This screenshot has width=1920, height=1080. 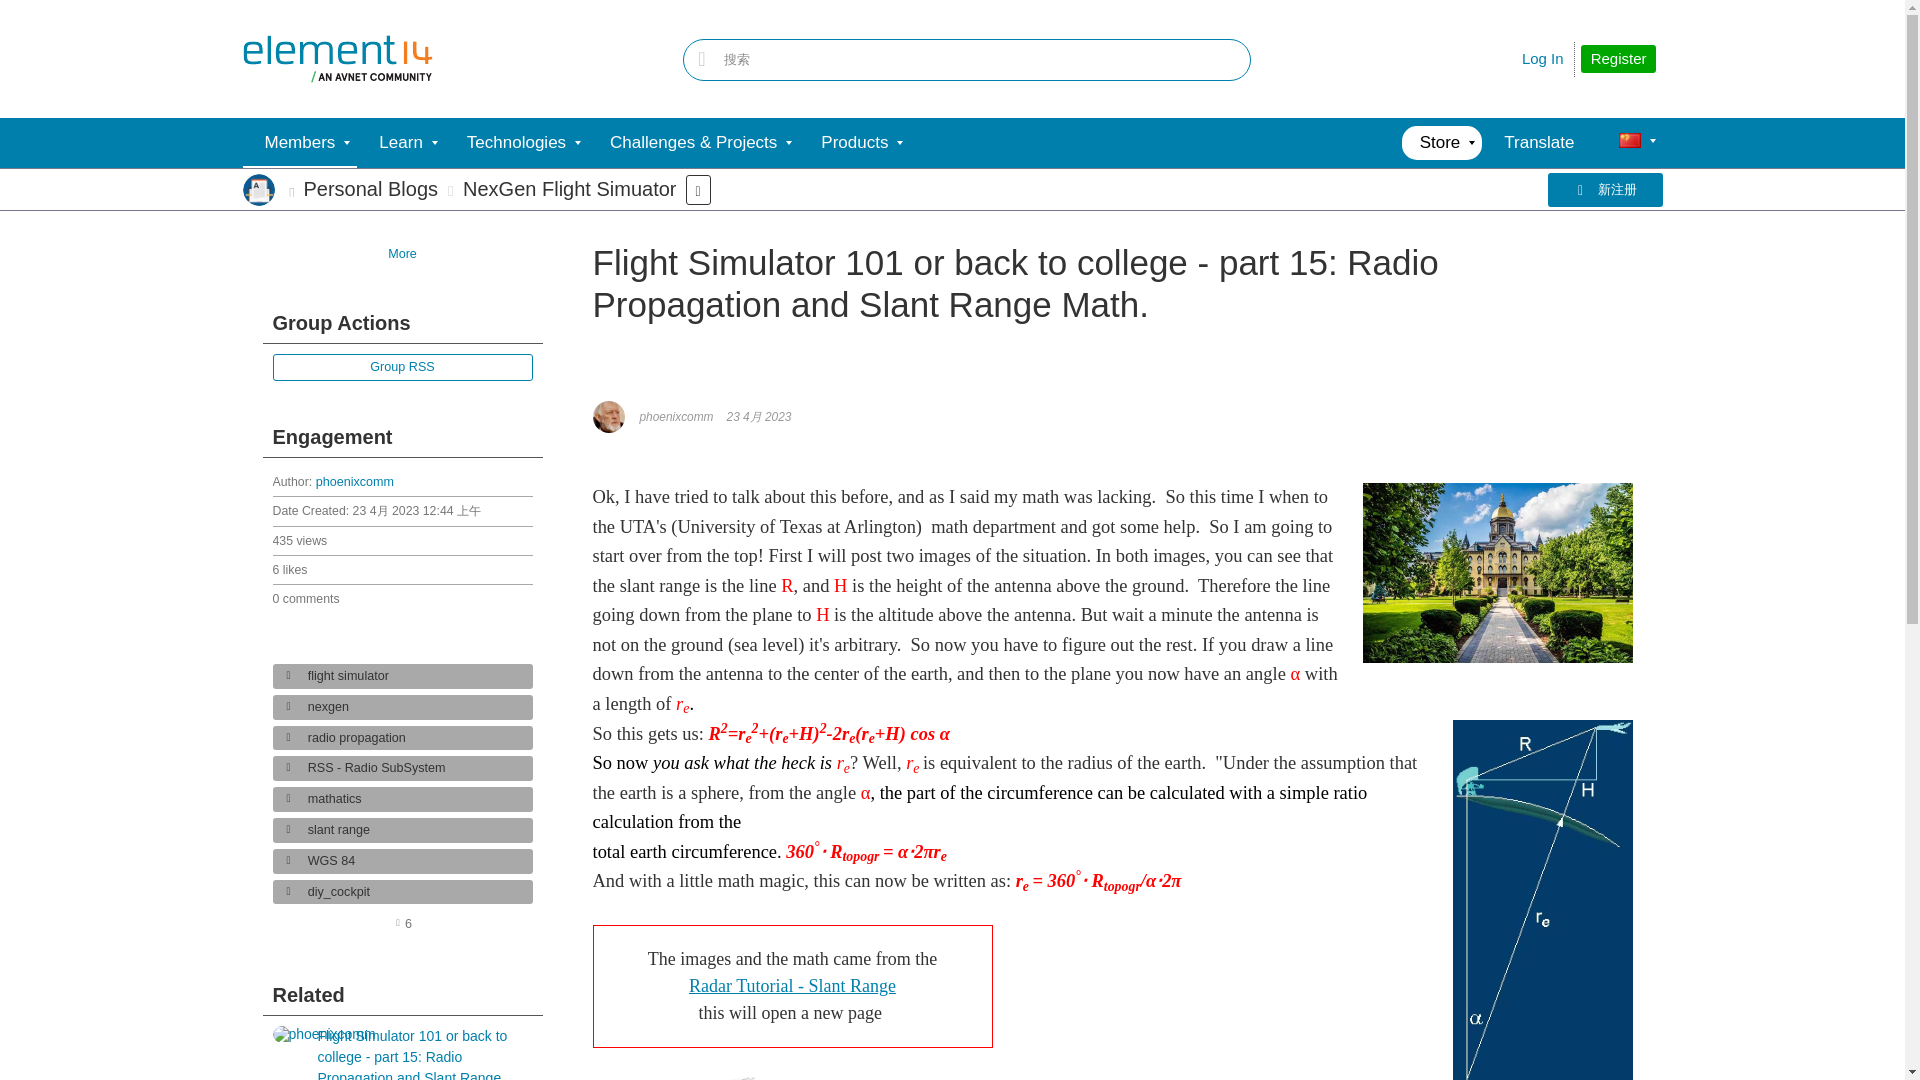 I want to click on Register, so click(x=1618, y=59).